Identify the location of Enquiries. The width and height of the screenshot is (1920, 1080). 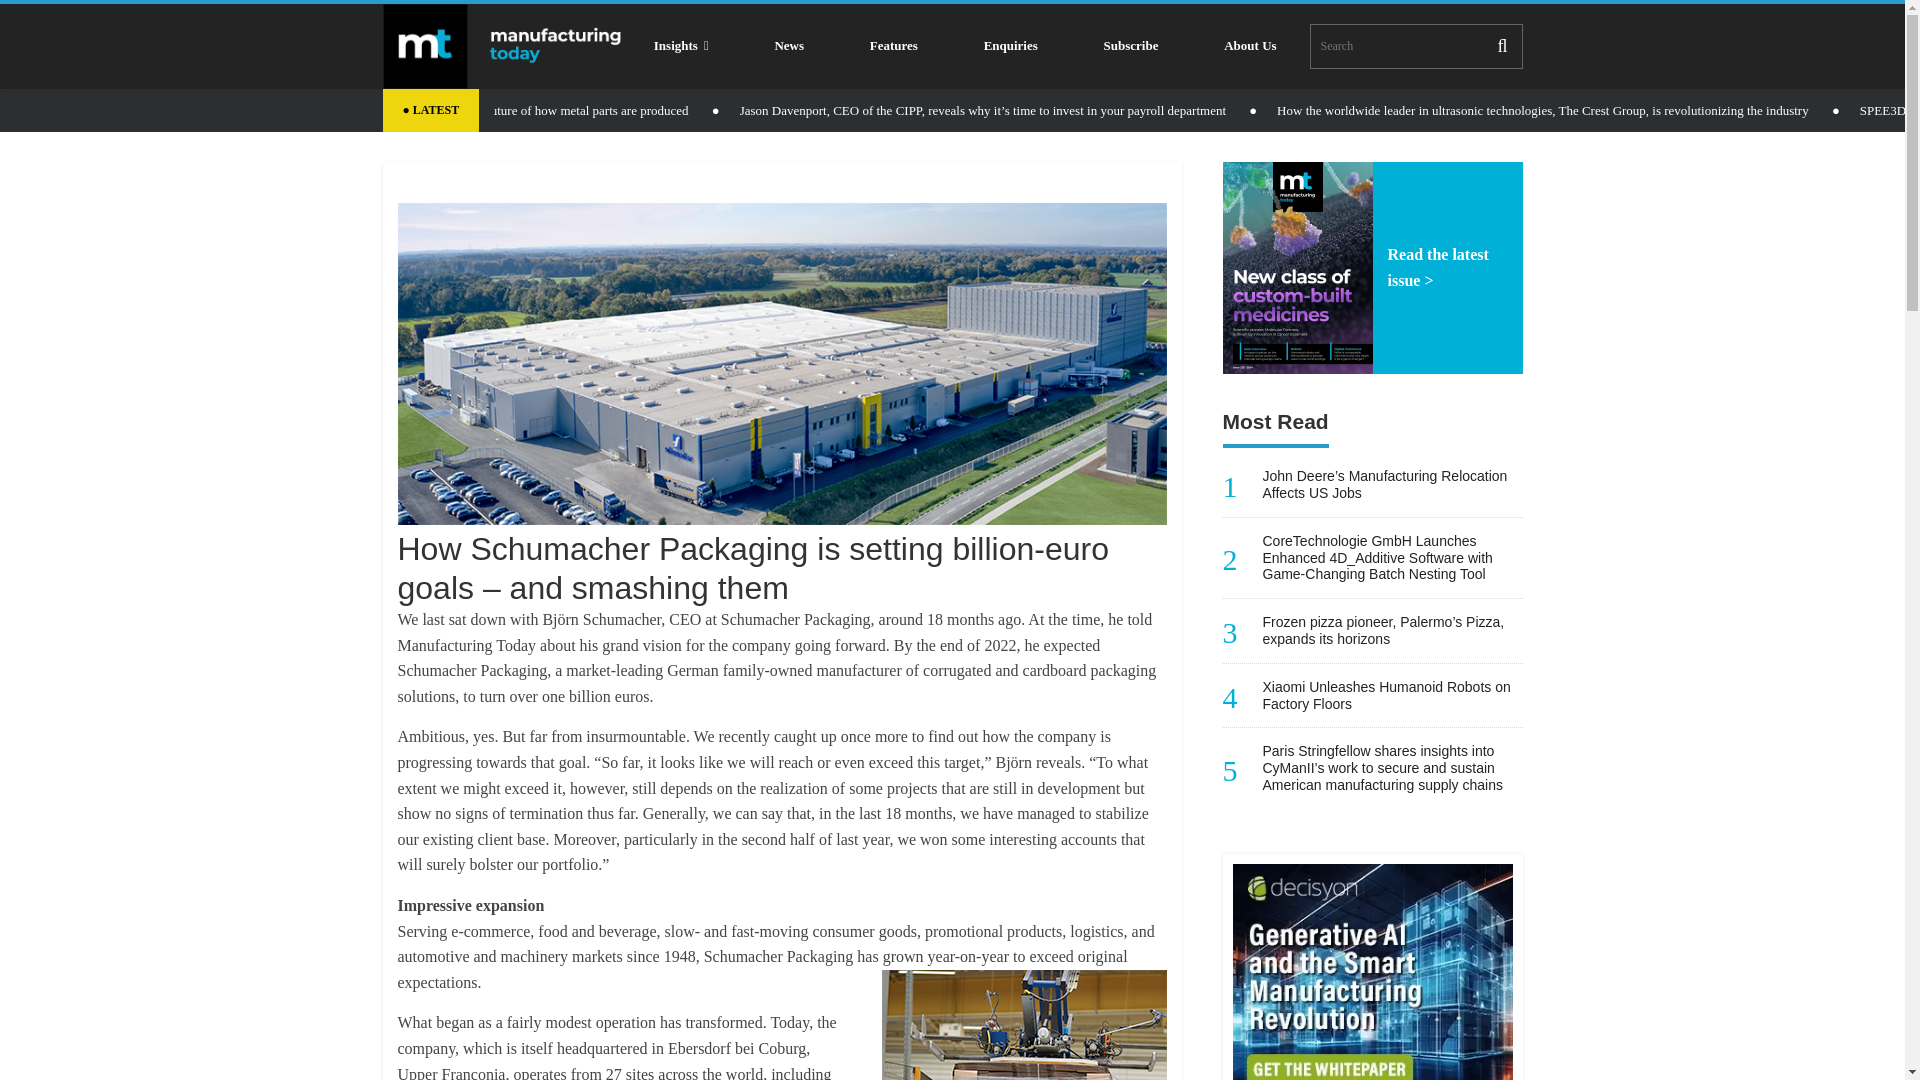
(1010, 46).